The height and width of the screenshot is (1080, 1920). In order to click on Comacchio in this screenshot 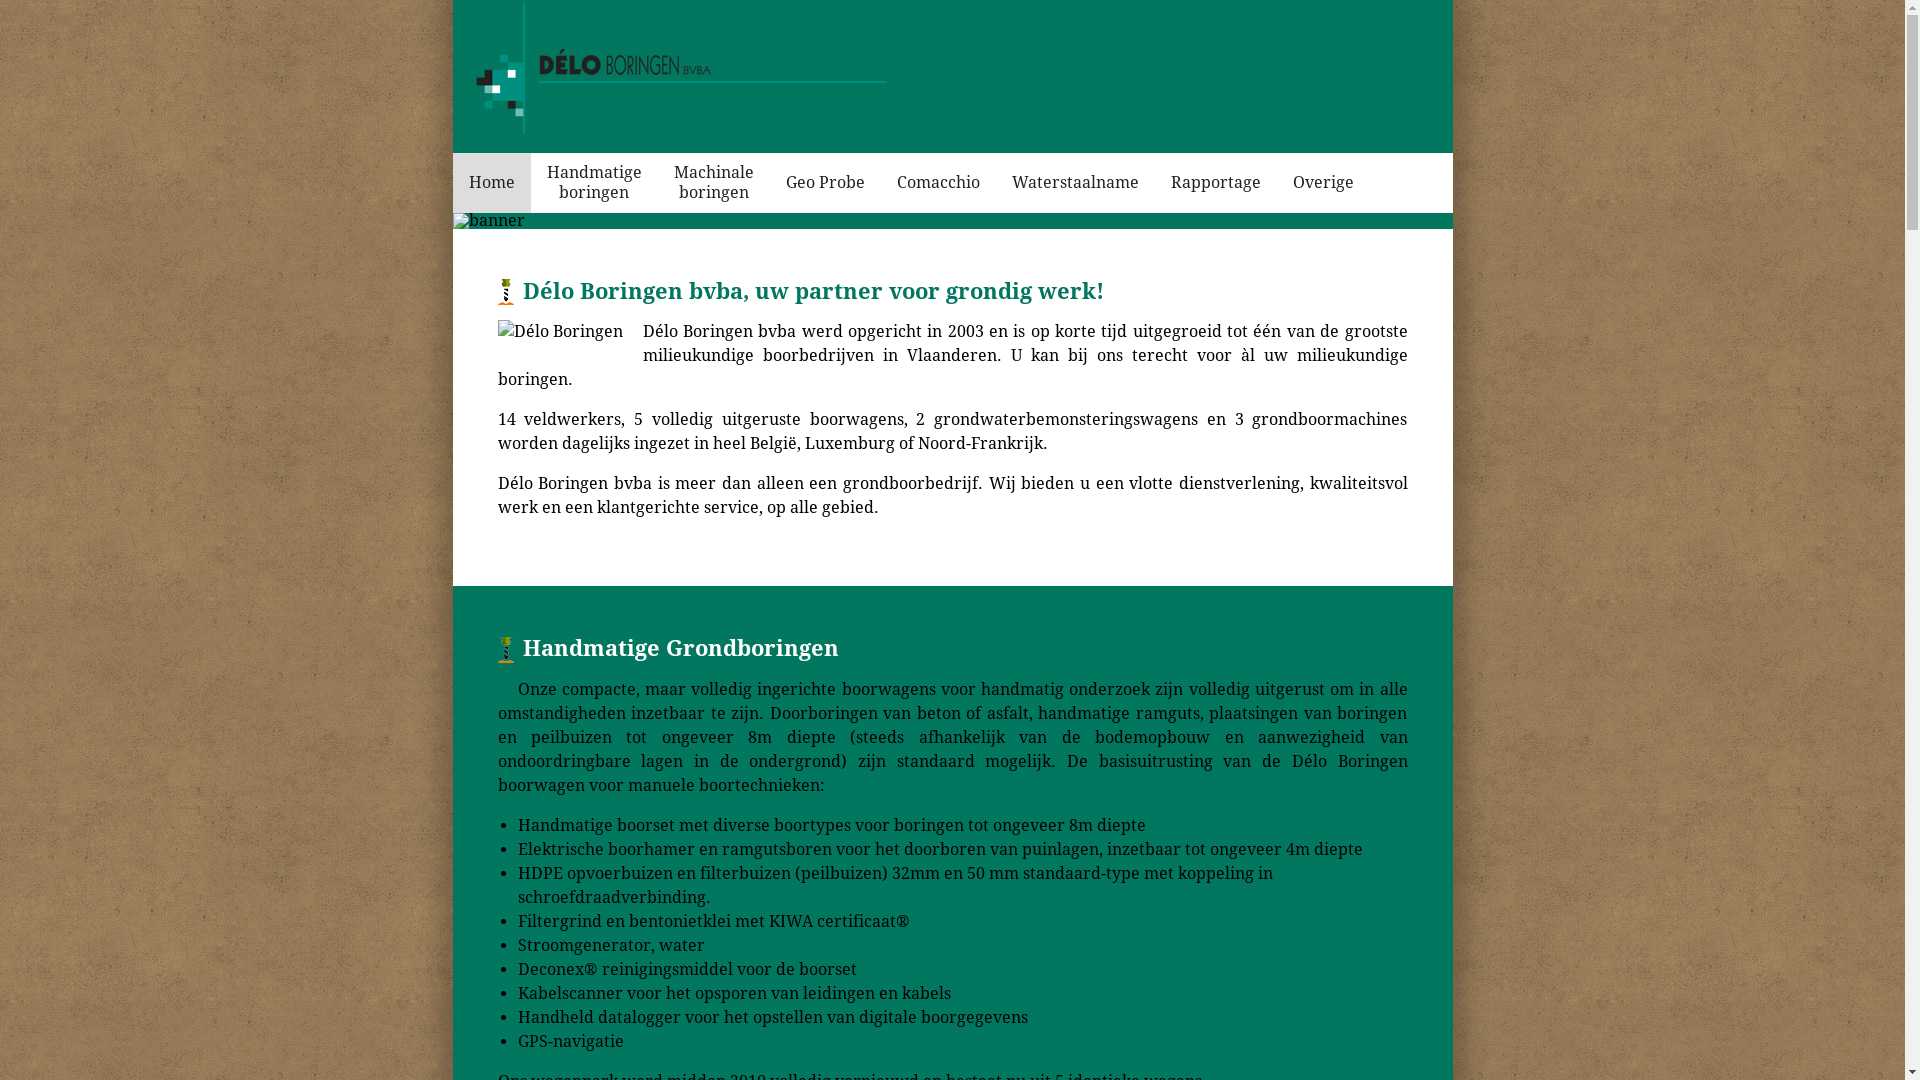, I will do `click(937, 183)`.